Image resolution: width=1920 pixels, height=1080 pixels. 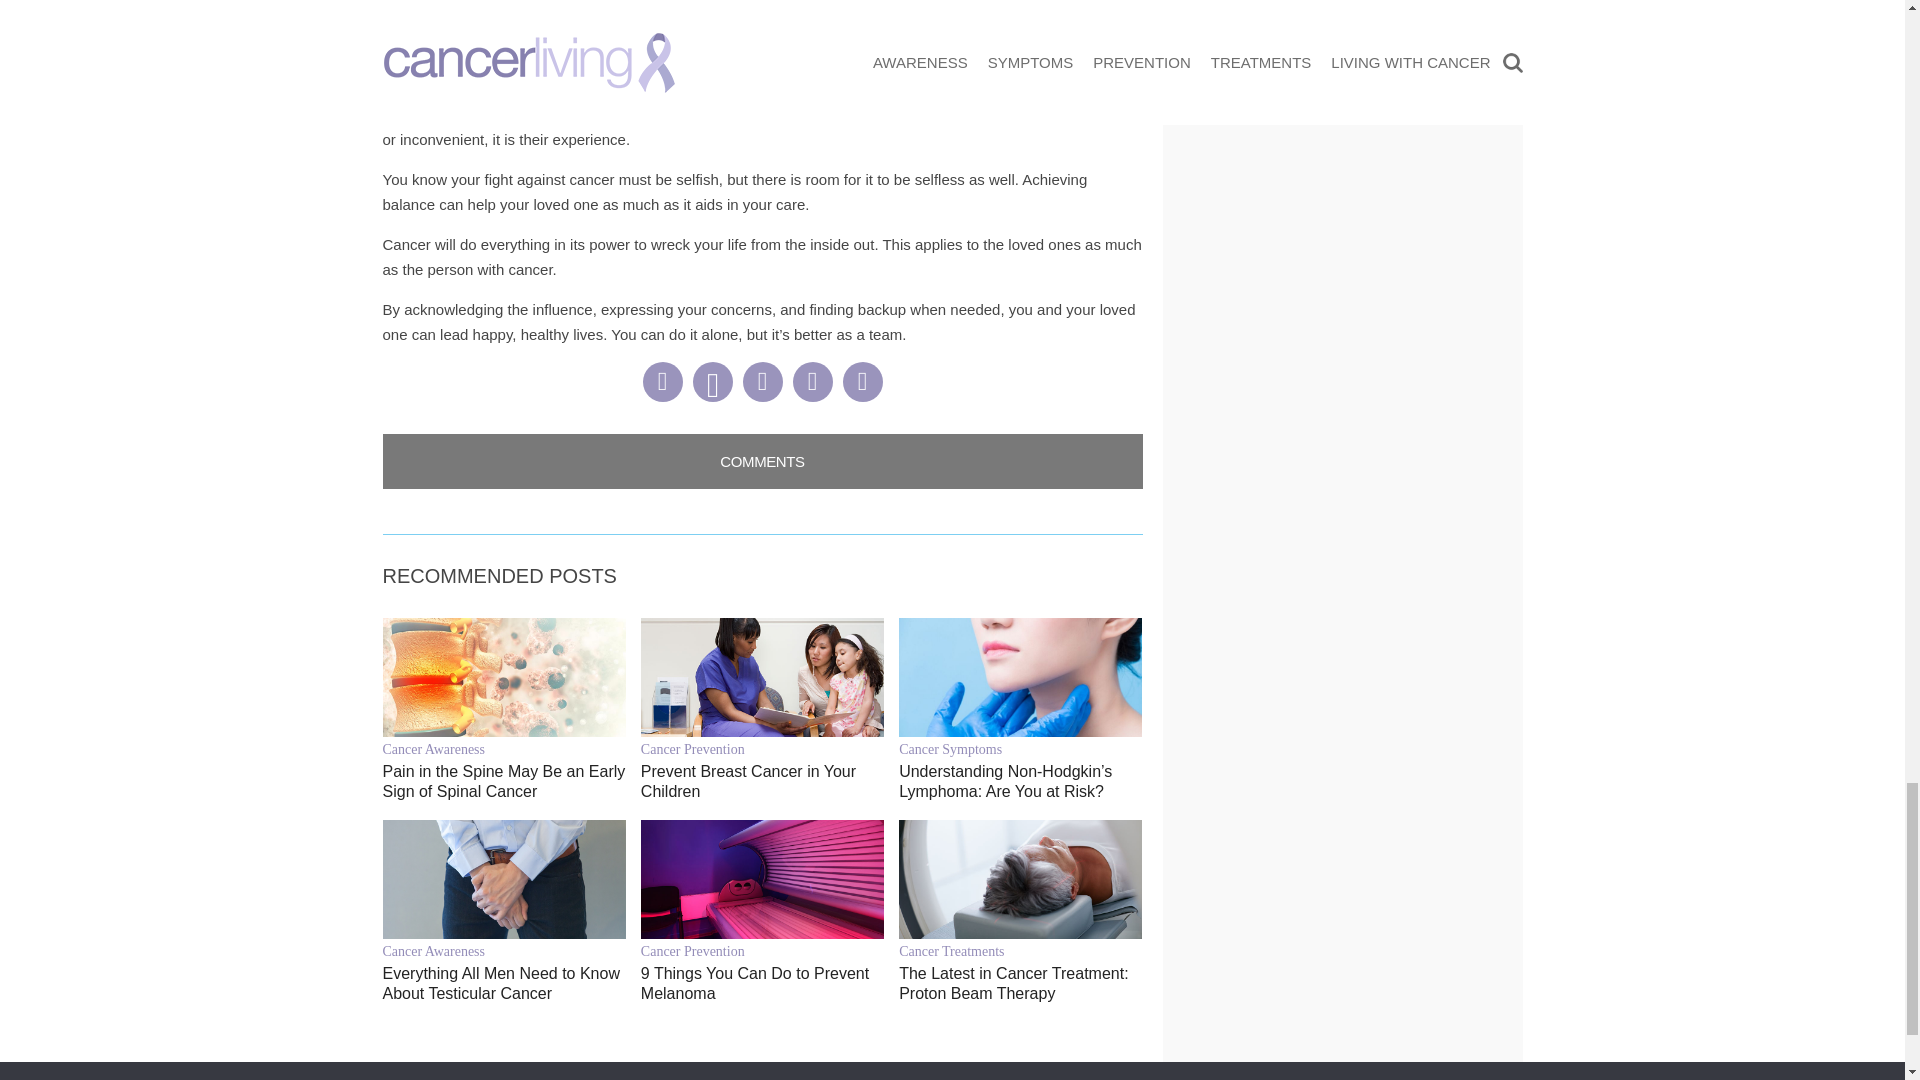 I want to click on Pain in the Spine May Be an Early Sign of Spinal Cancer, so click(x=504, y=782).